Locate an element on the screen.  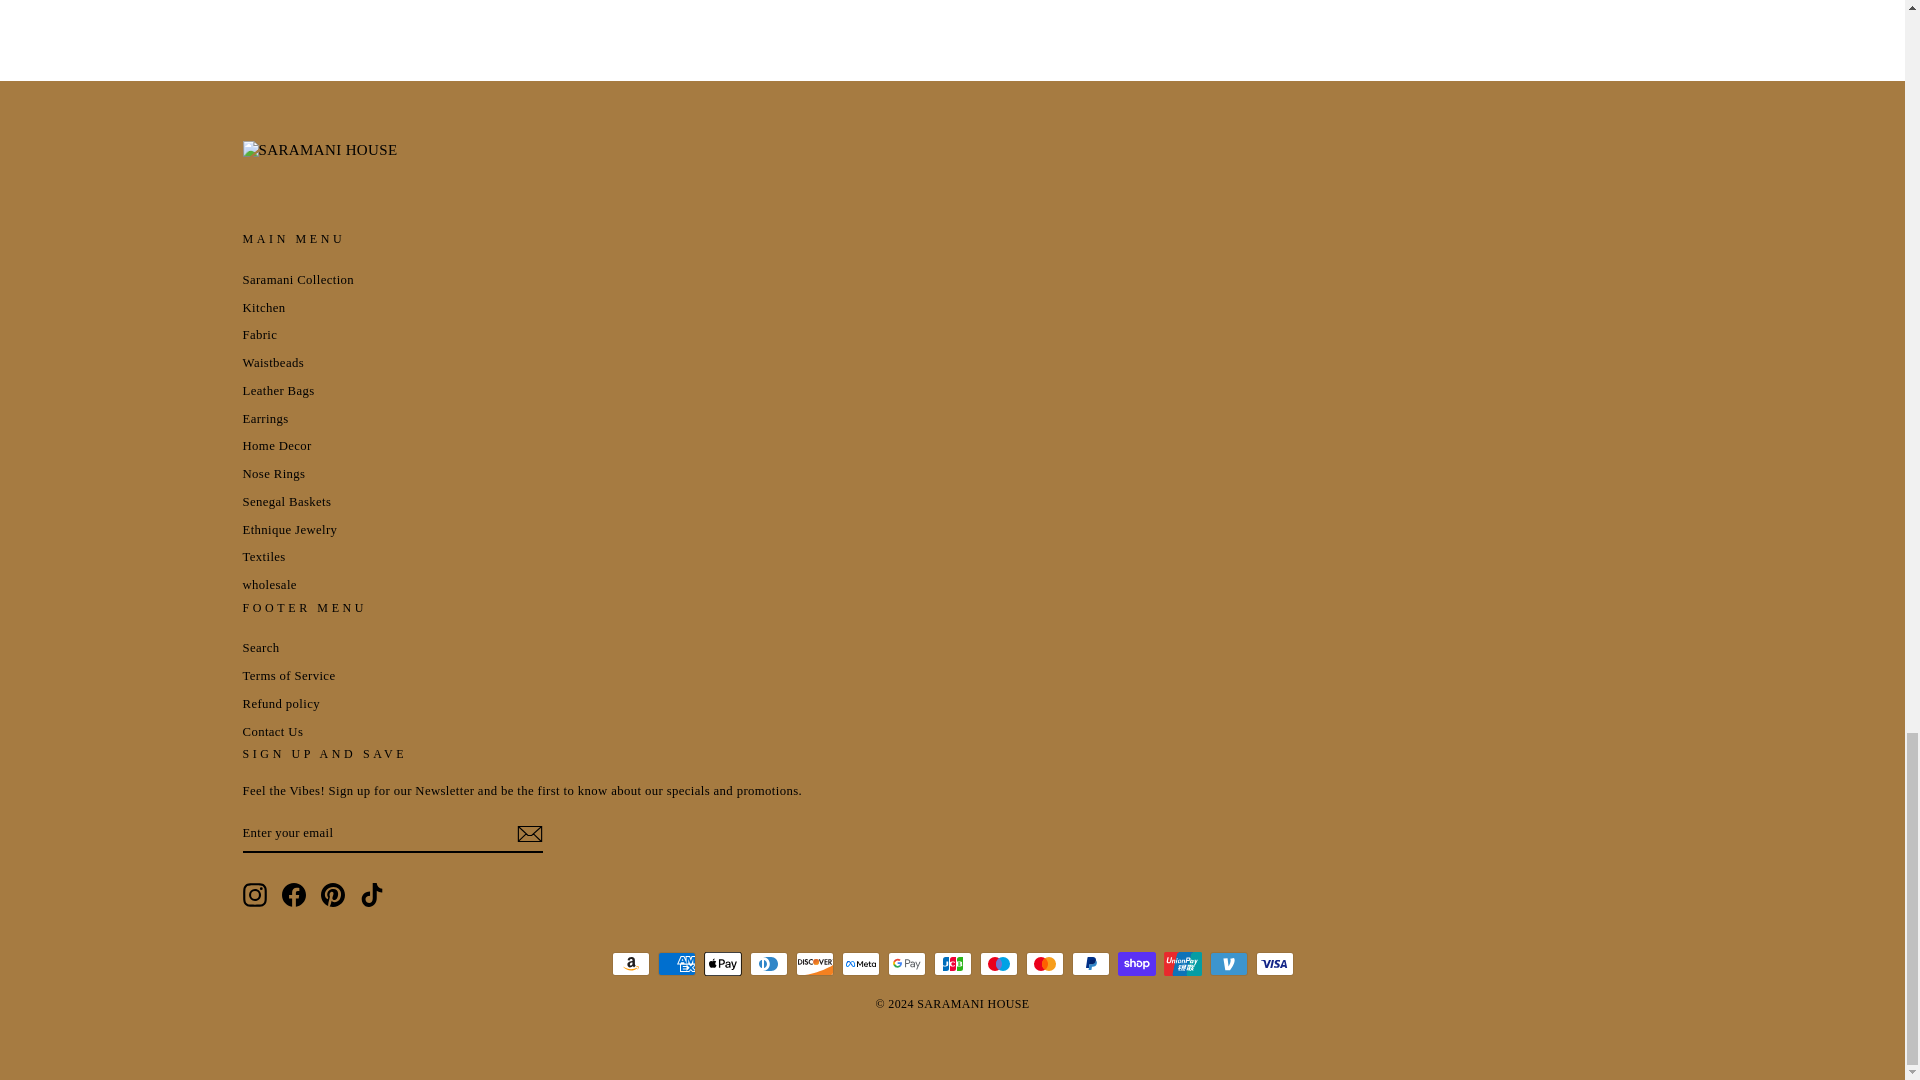
SARAMANI HOUSE  on Pinterest is located at coordinates (332, 895).